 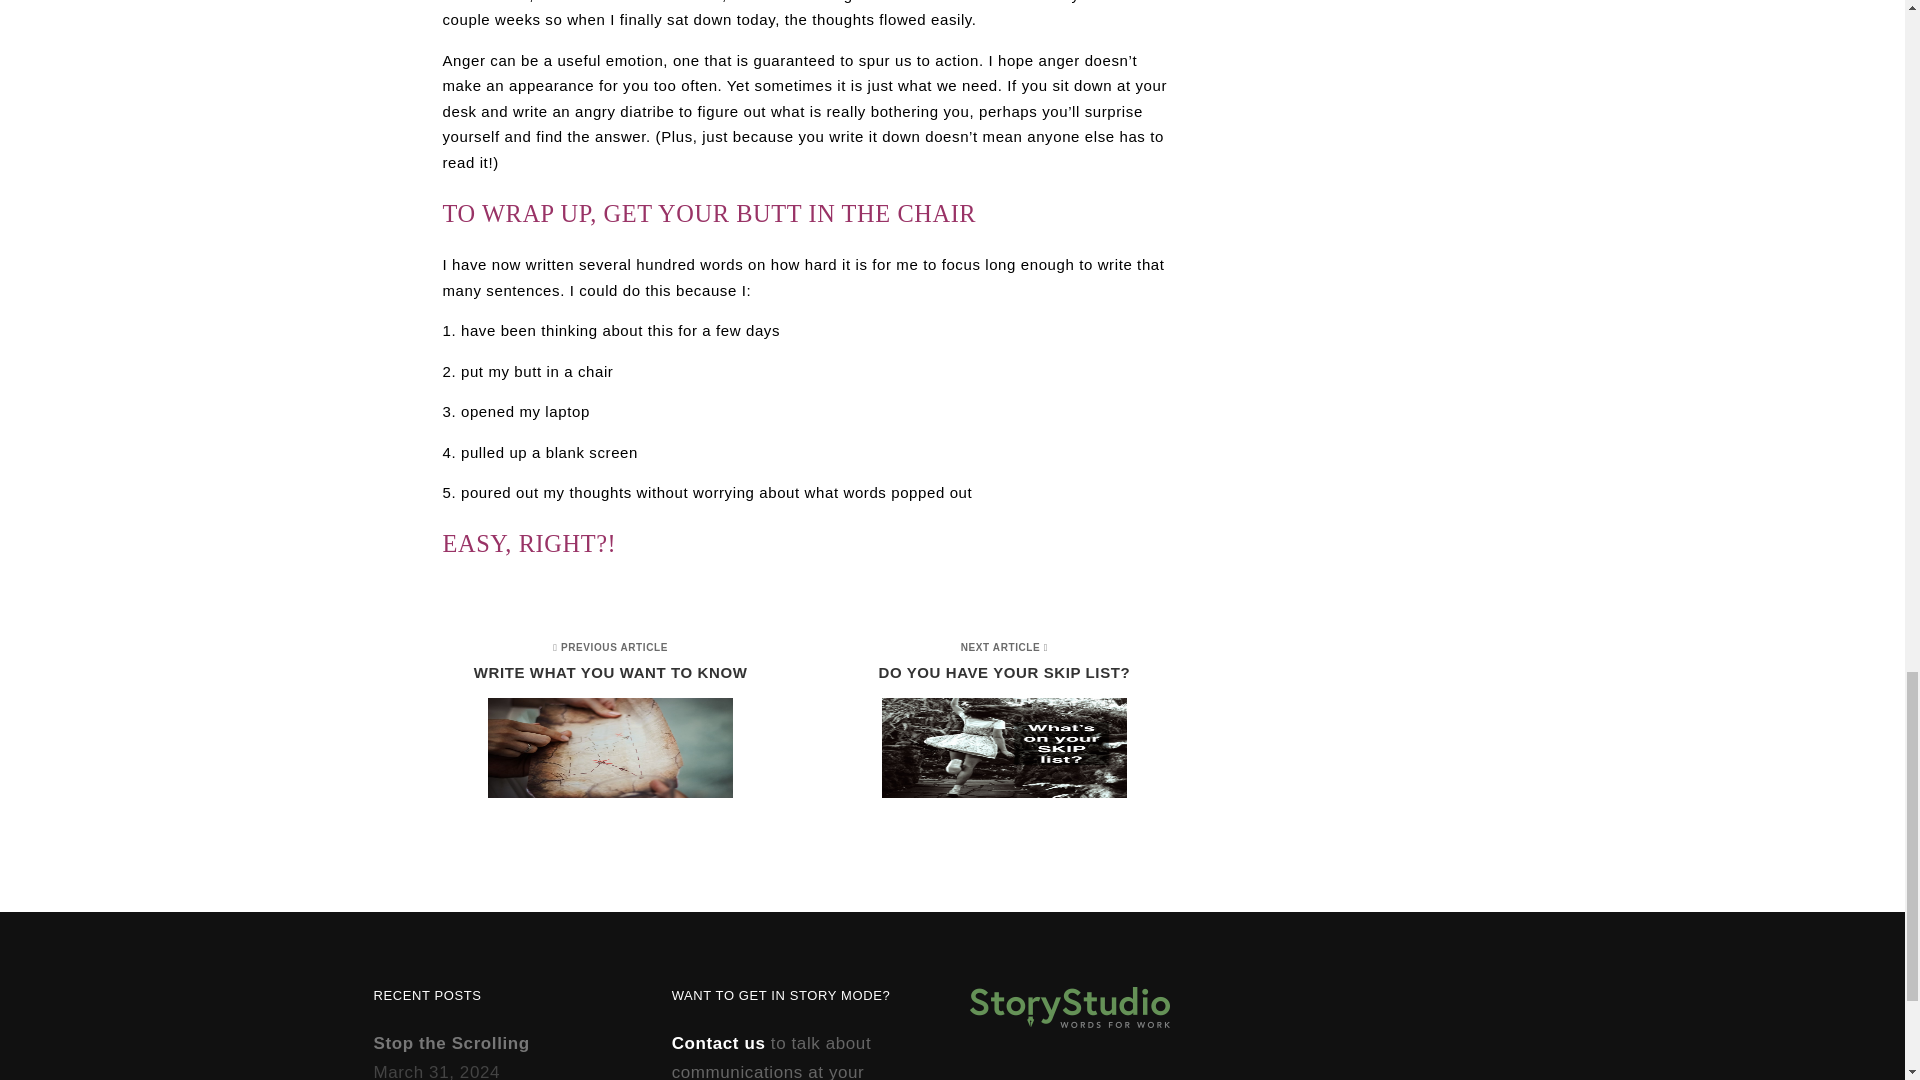 What do you see at coordinates (452, 1043) in the screenshot?
I see `Contact us` at bounding box center [452, 1043].